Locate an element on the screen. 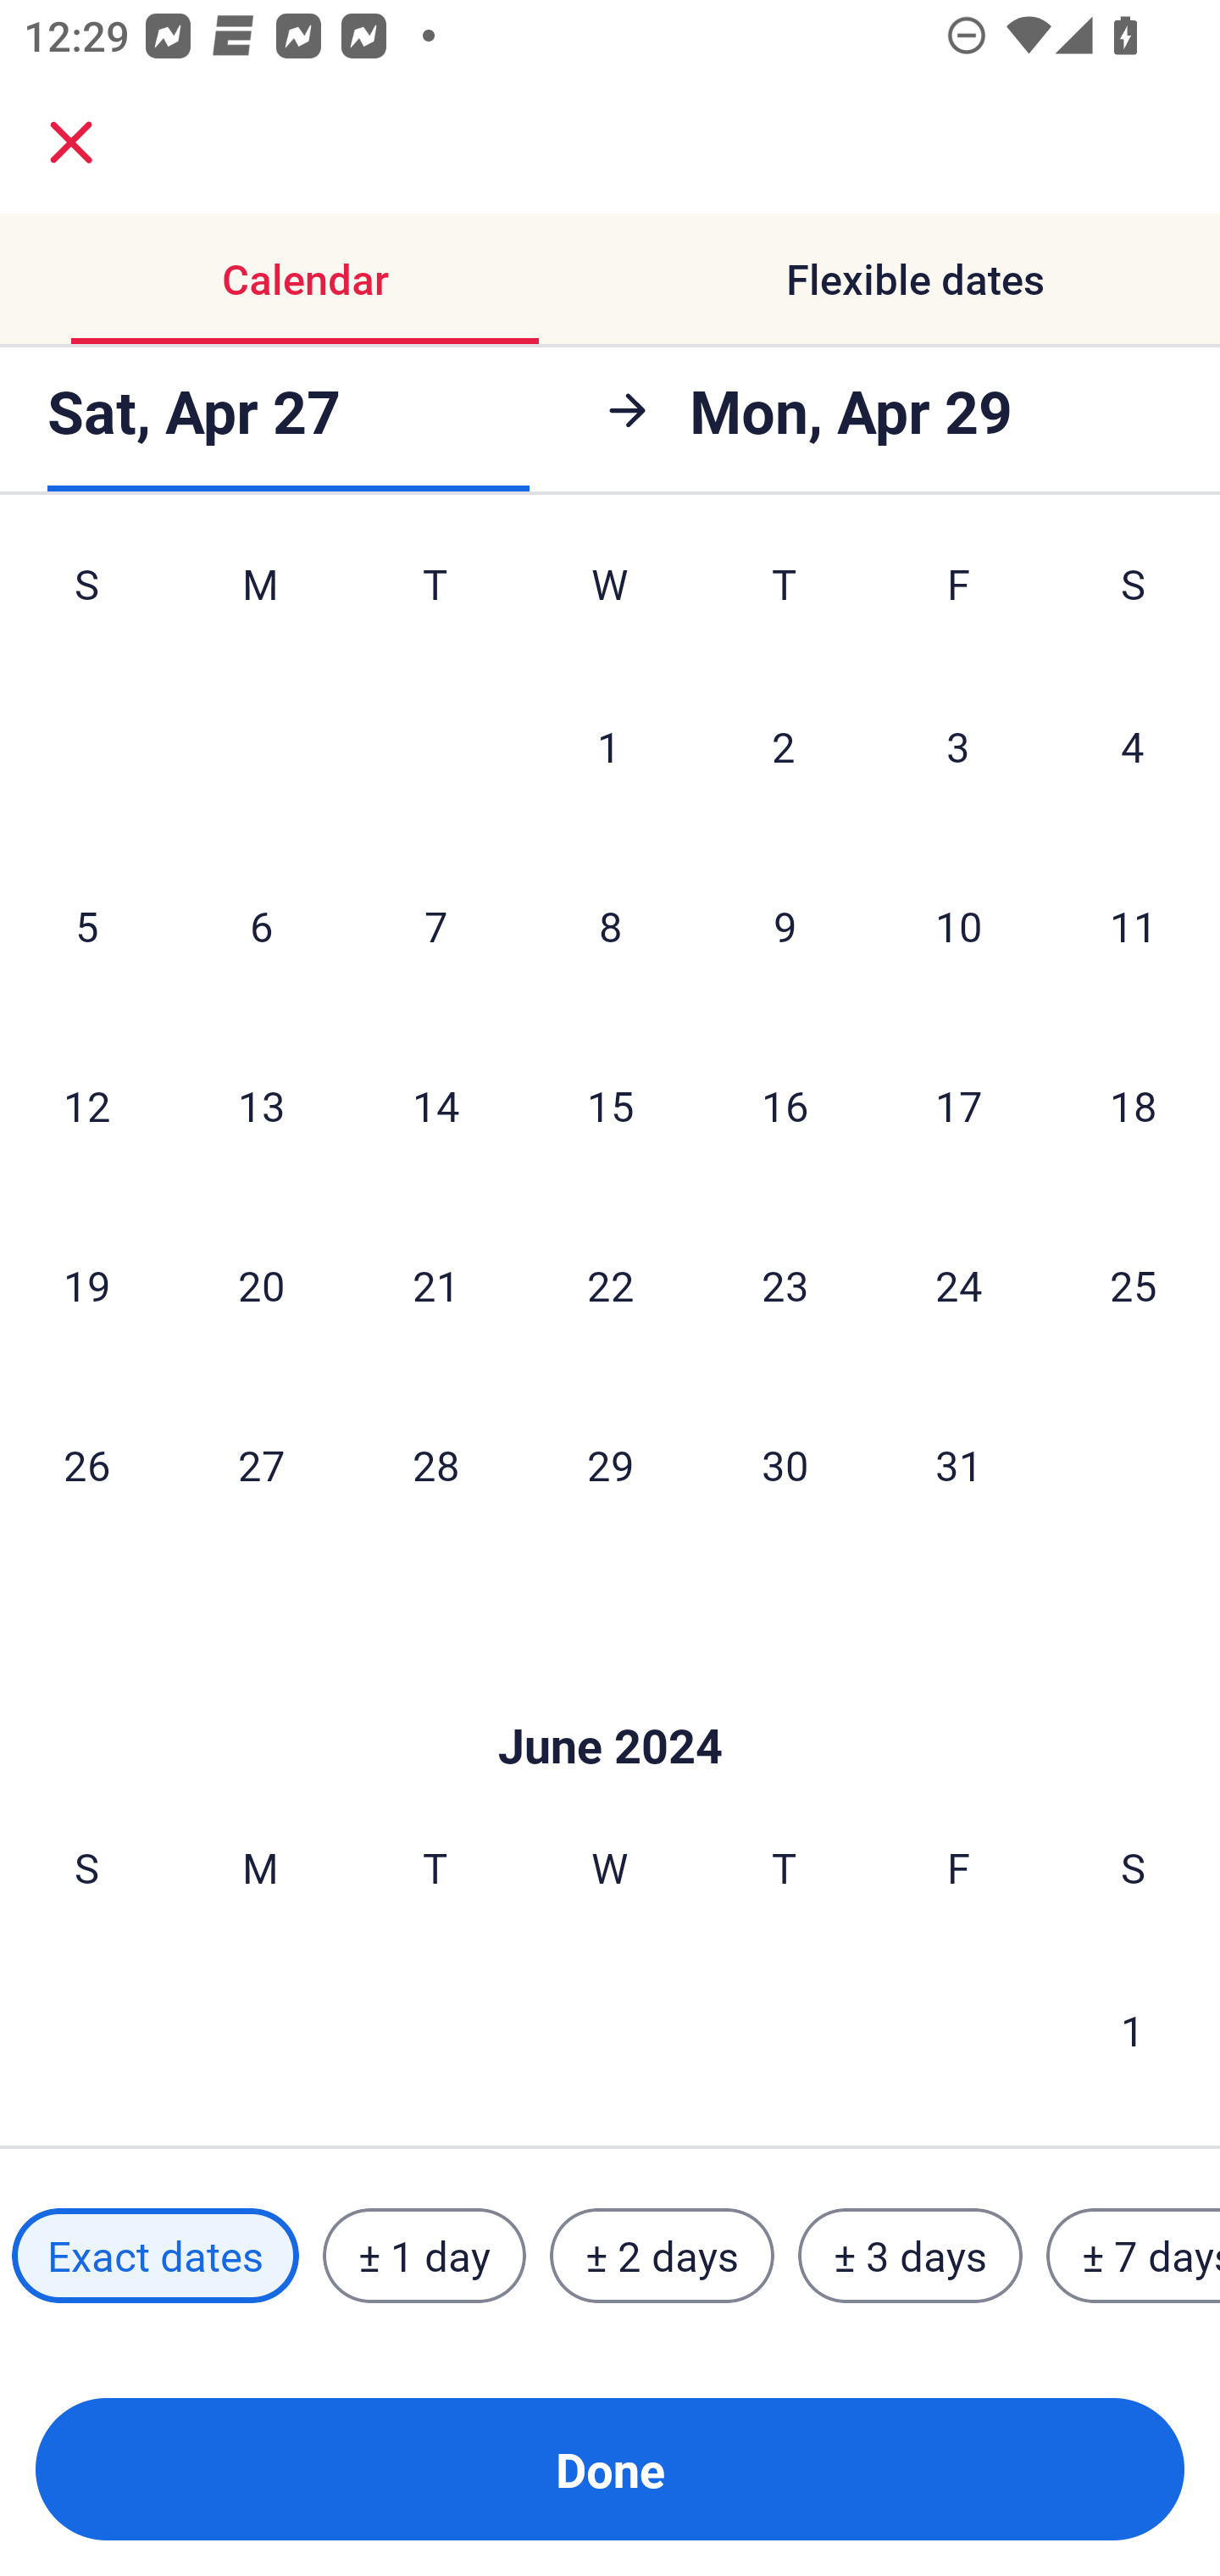  18 Saturday, May 18, 2024 is located at coordinates (1134, 1105).